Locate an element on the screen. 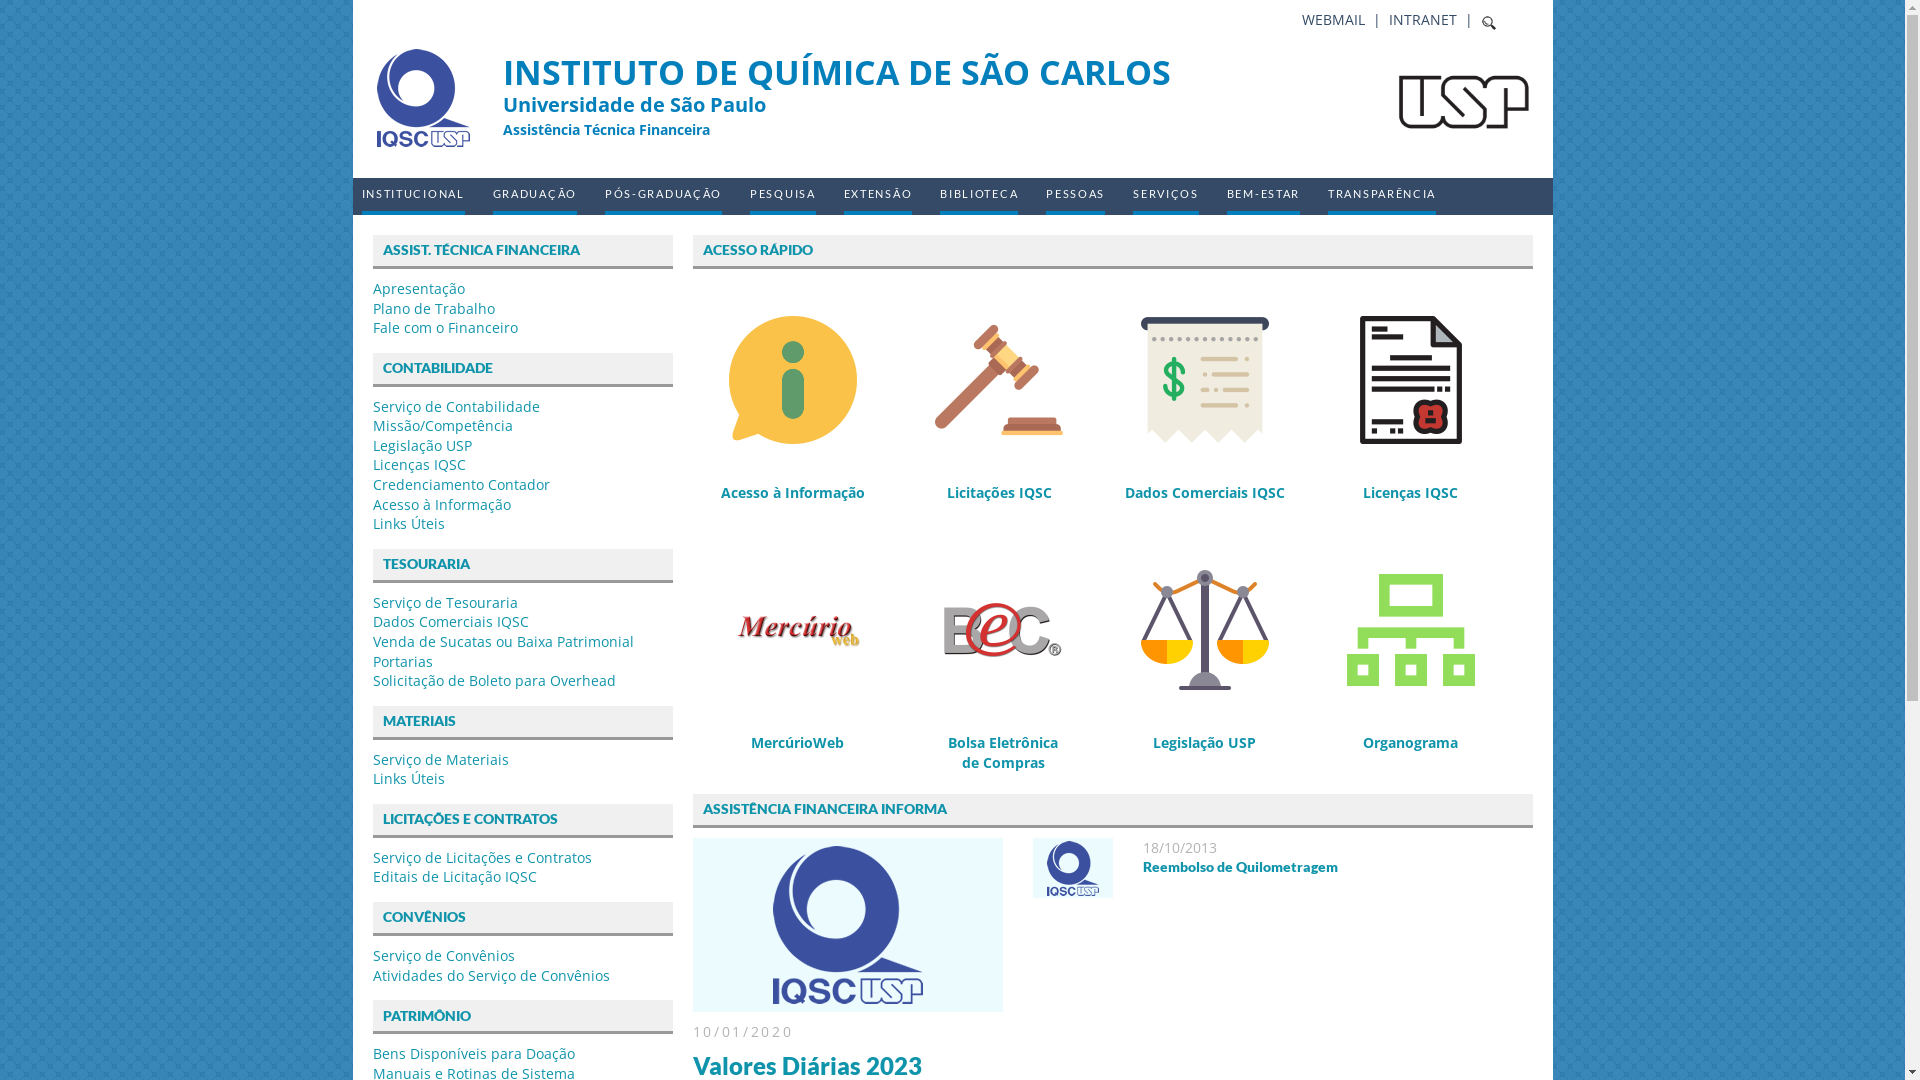 The height and width of the screenshot is (1080, 1920). Fale com o Financeiro is located at coordinates (444, 328).